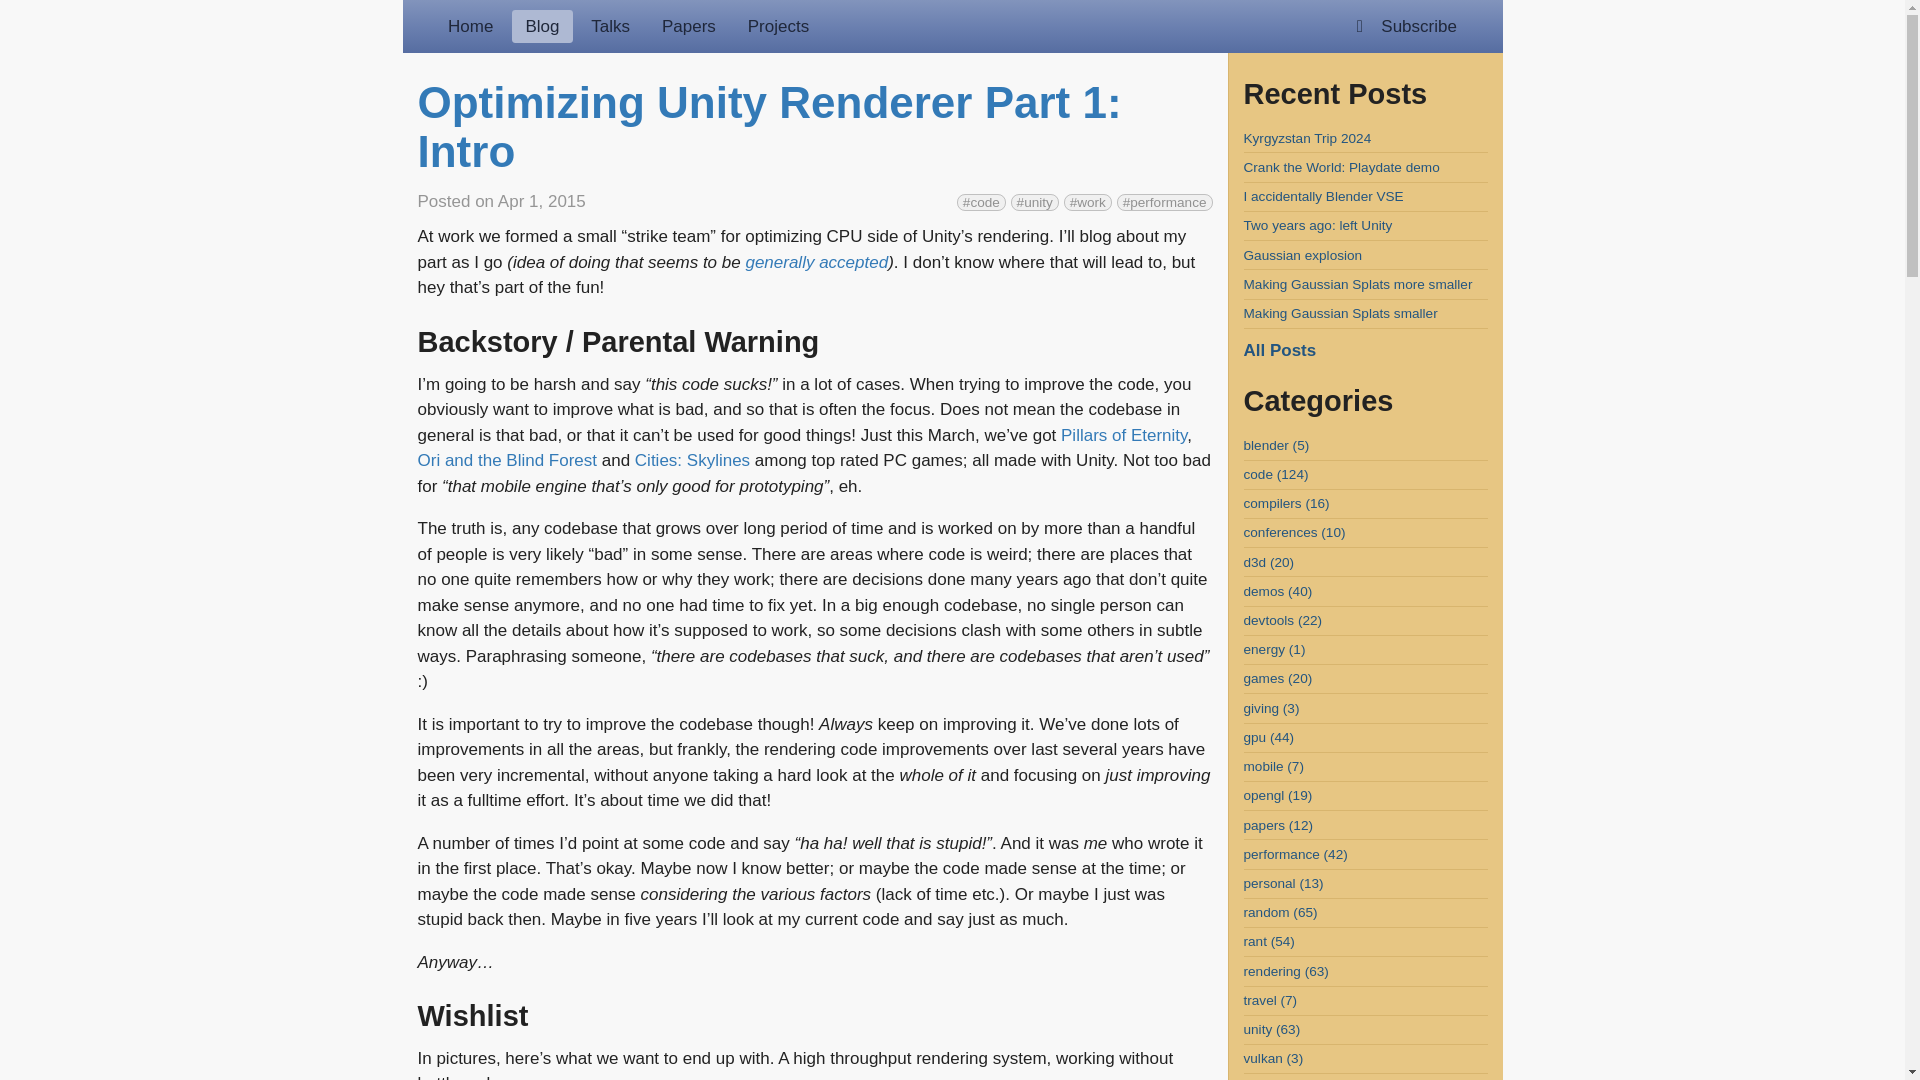 This screenshot has width=1920, height=1080. What do you see at coordinates (778, 26) in the screenshot?
I see `Projects` at bounding box center [778, 26].